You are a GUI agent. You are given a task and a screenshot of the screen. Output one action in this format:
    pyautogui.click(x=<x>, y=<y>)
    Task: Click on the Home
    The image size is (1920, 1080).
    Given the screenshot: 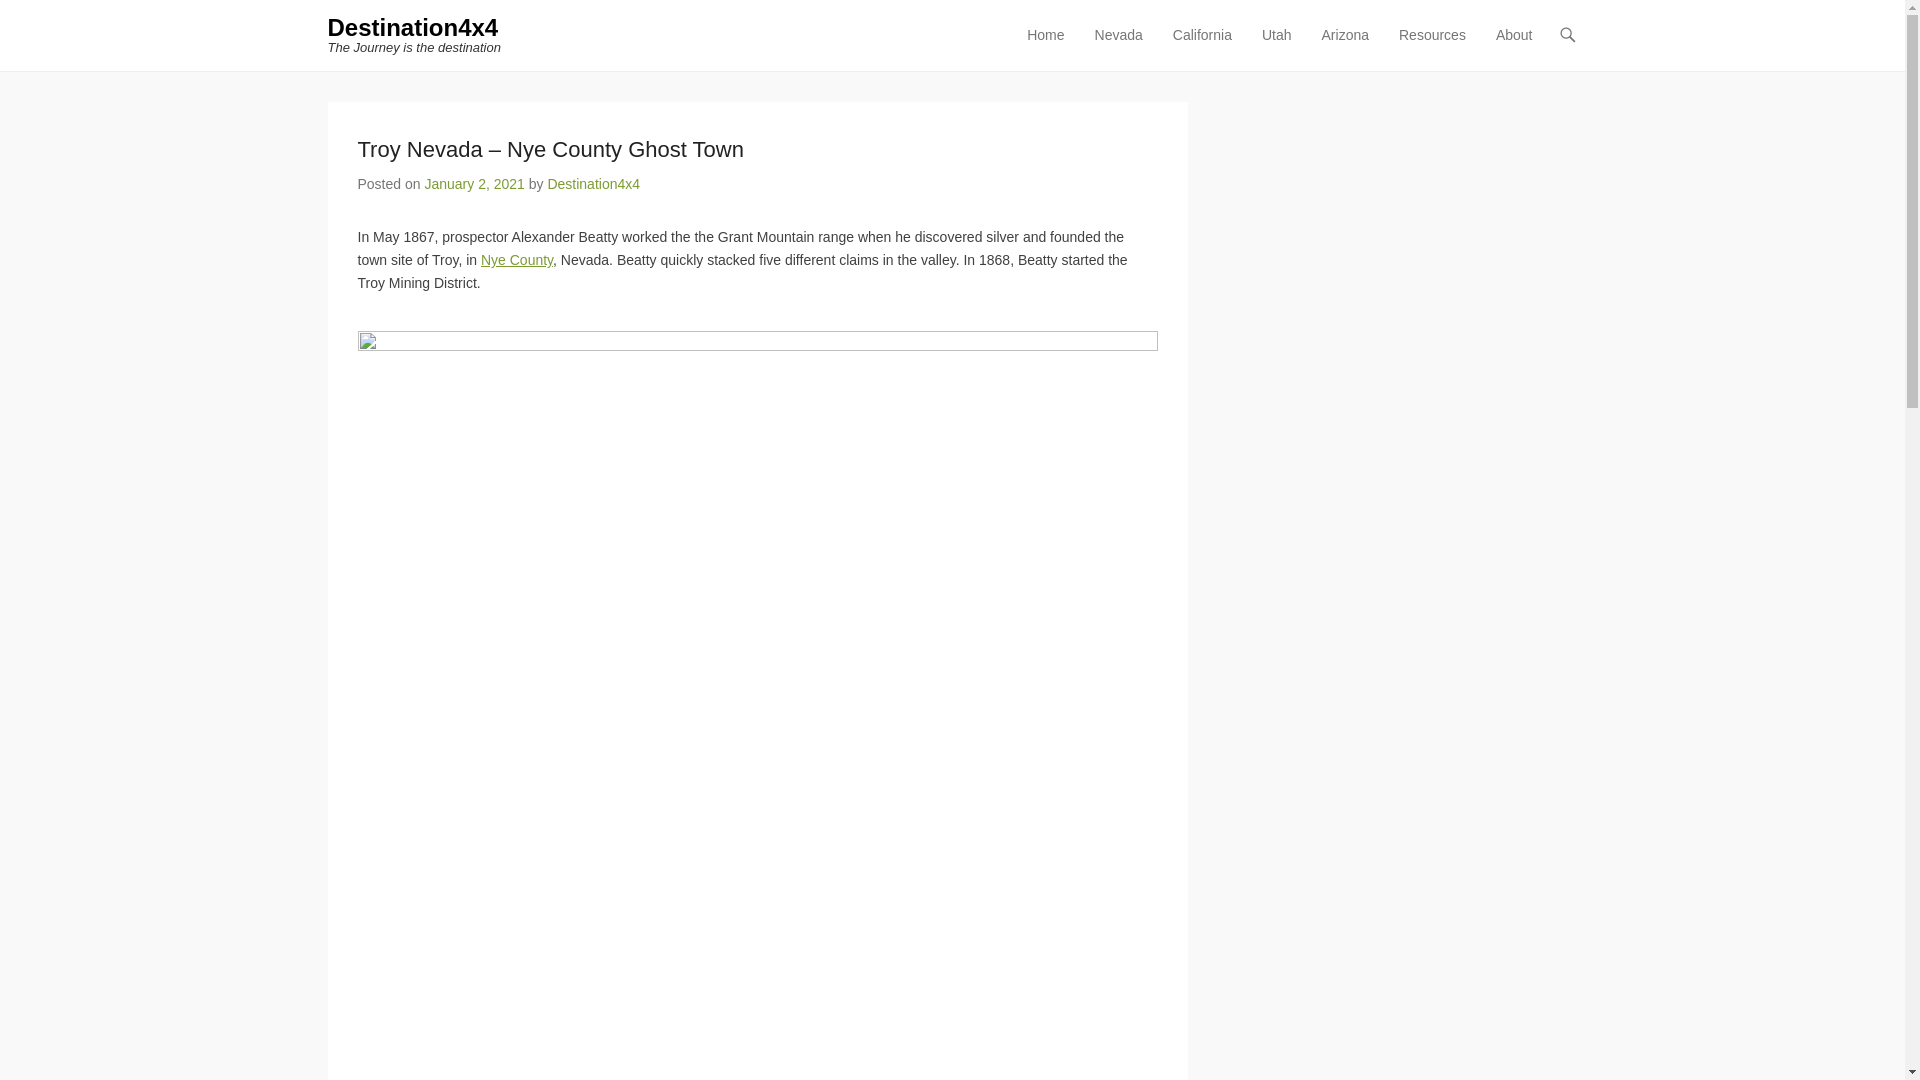 What is the action you would take?
    pyautogui.click(x=1045, y=47)
    